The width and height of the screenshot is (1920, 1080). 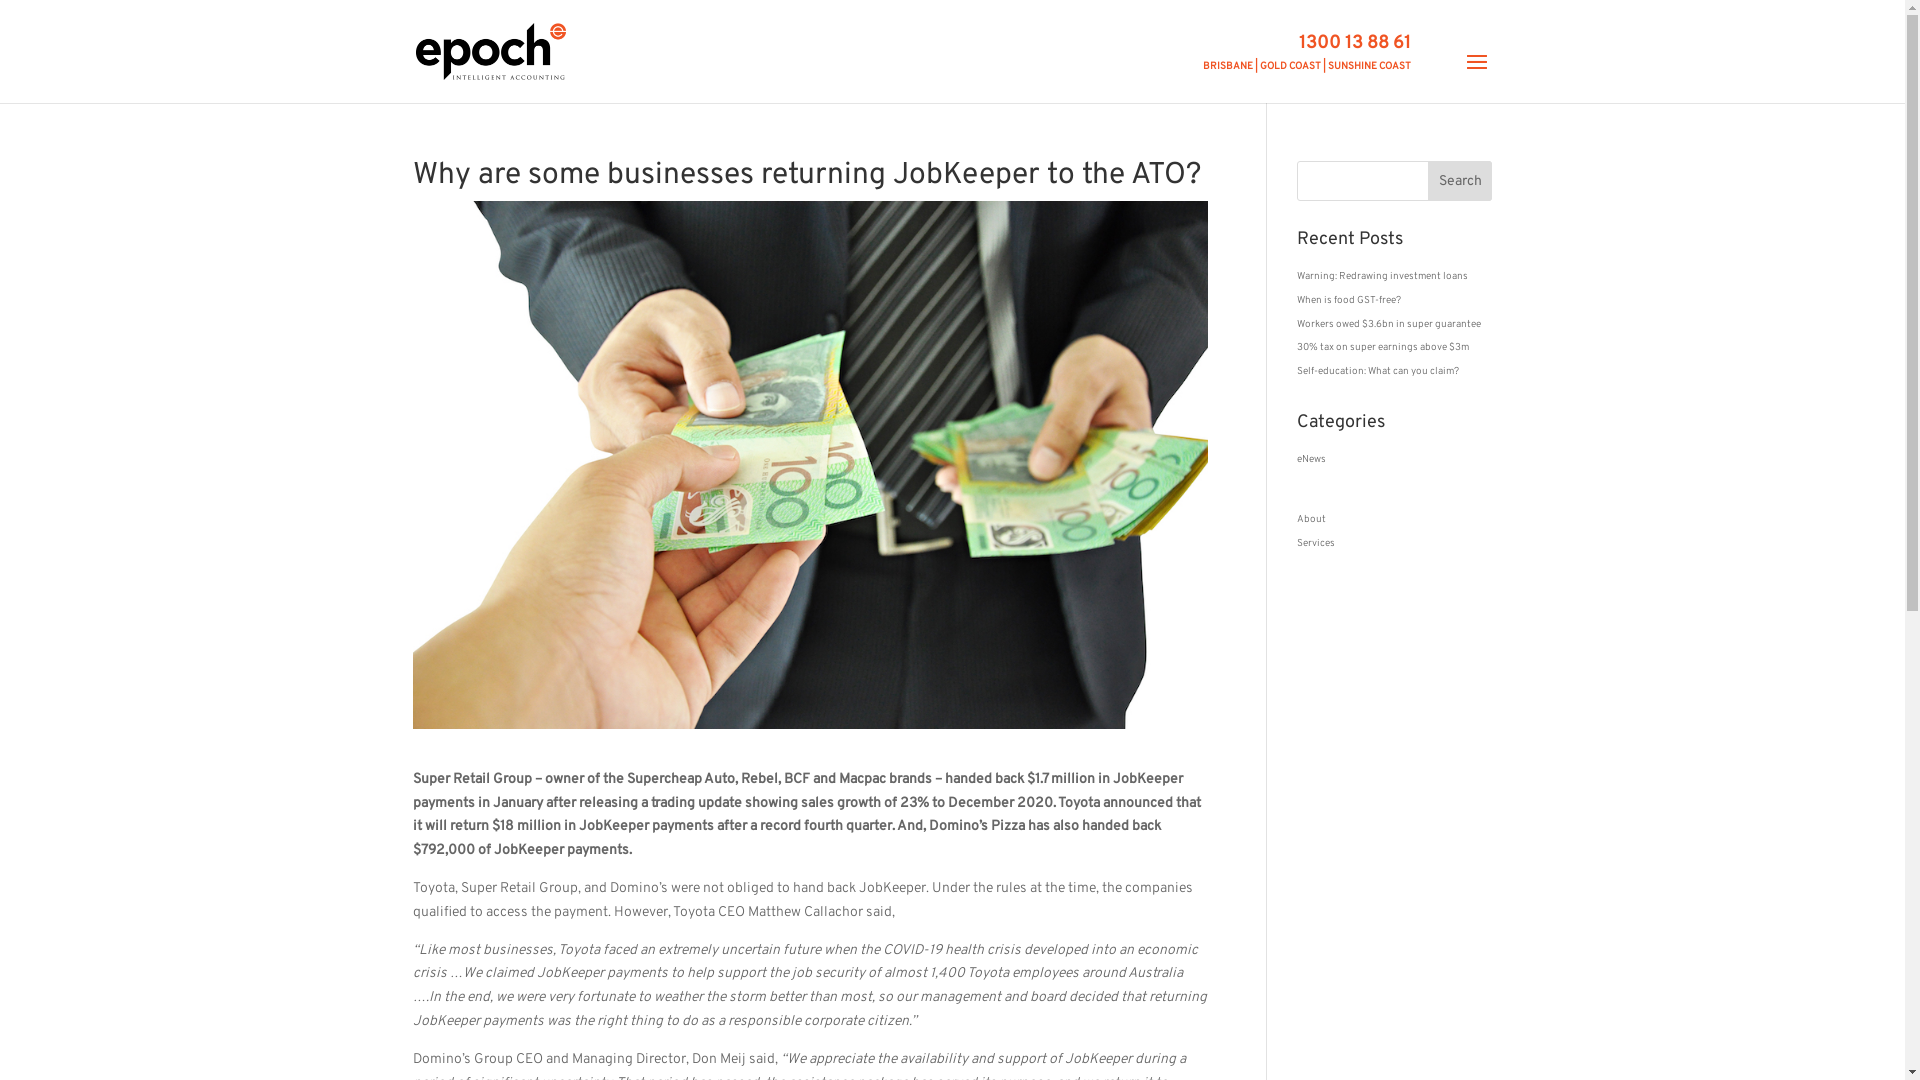 I want to click on Services, so click(x=1316, y=544).